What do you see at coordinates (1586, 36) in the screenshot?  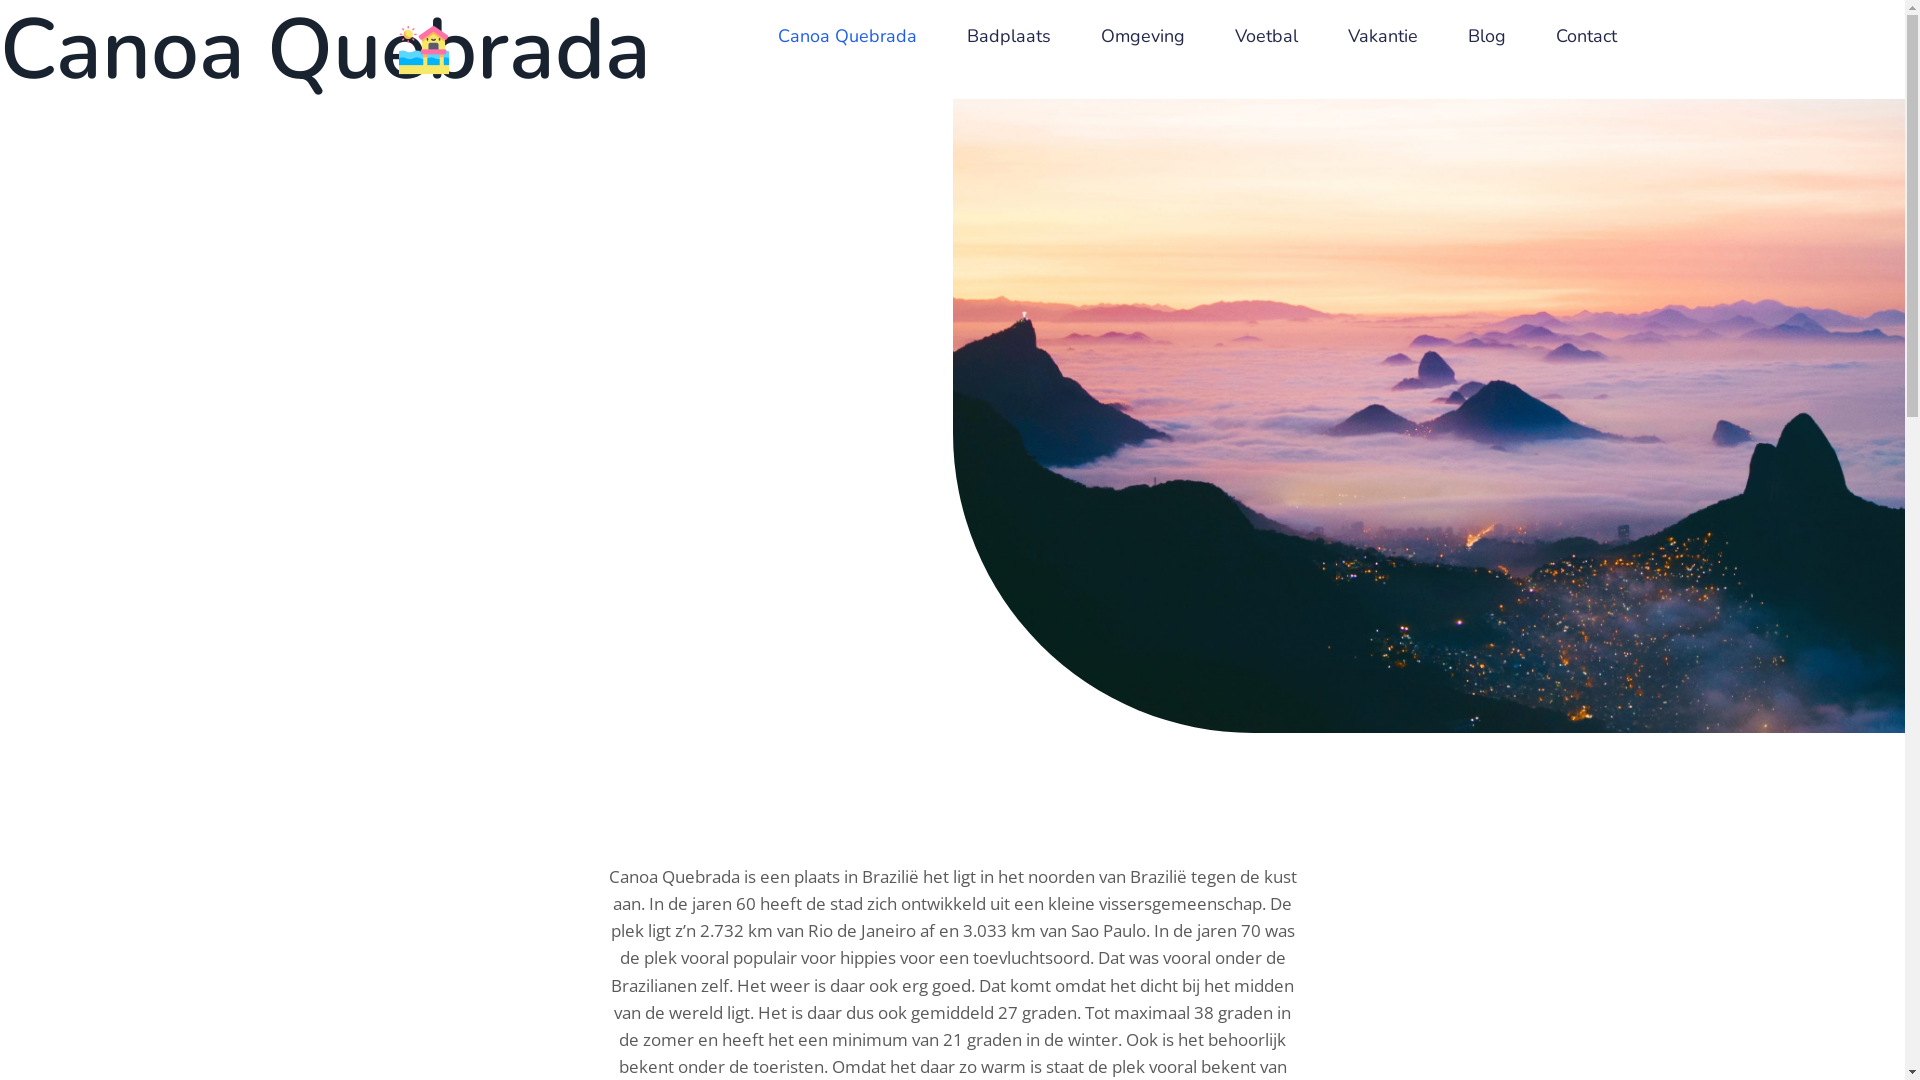 I see `Contact` at bounding box center [1586, 36].